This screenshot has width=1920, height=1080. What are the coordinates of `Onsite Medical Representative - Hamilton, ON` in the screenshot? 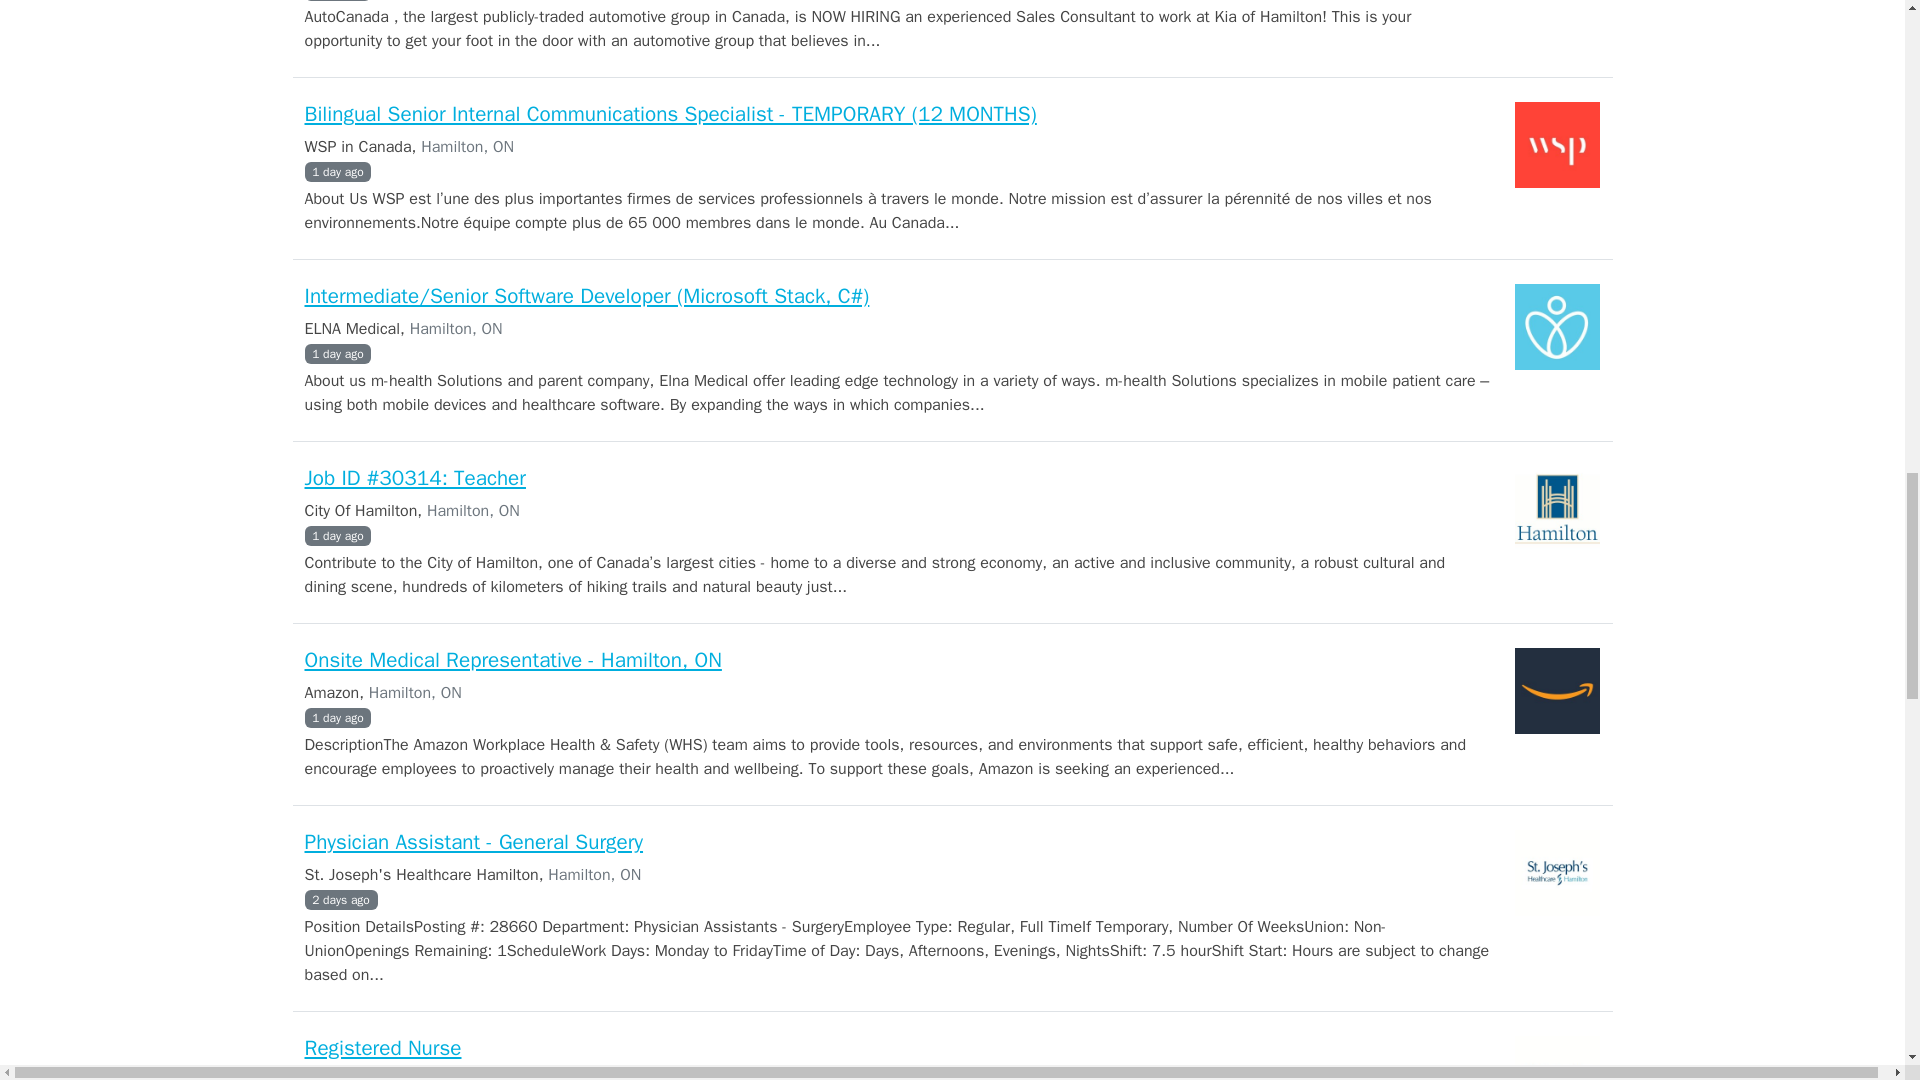 It's located at (512, 659).